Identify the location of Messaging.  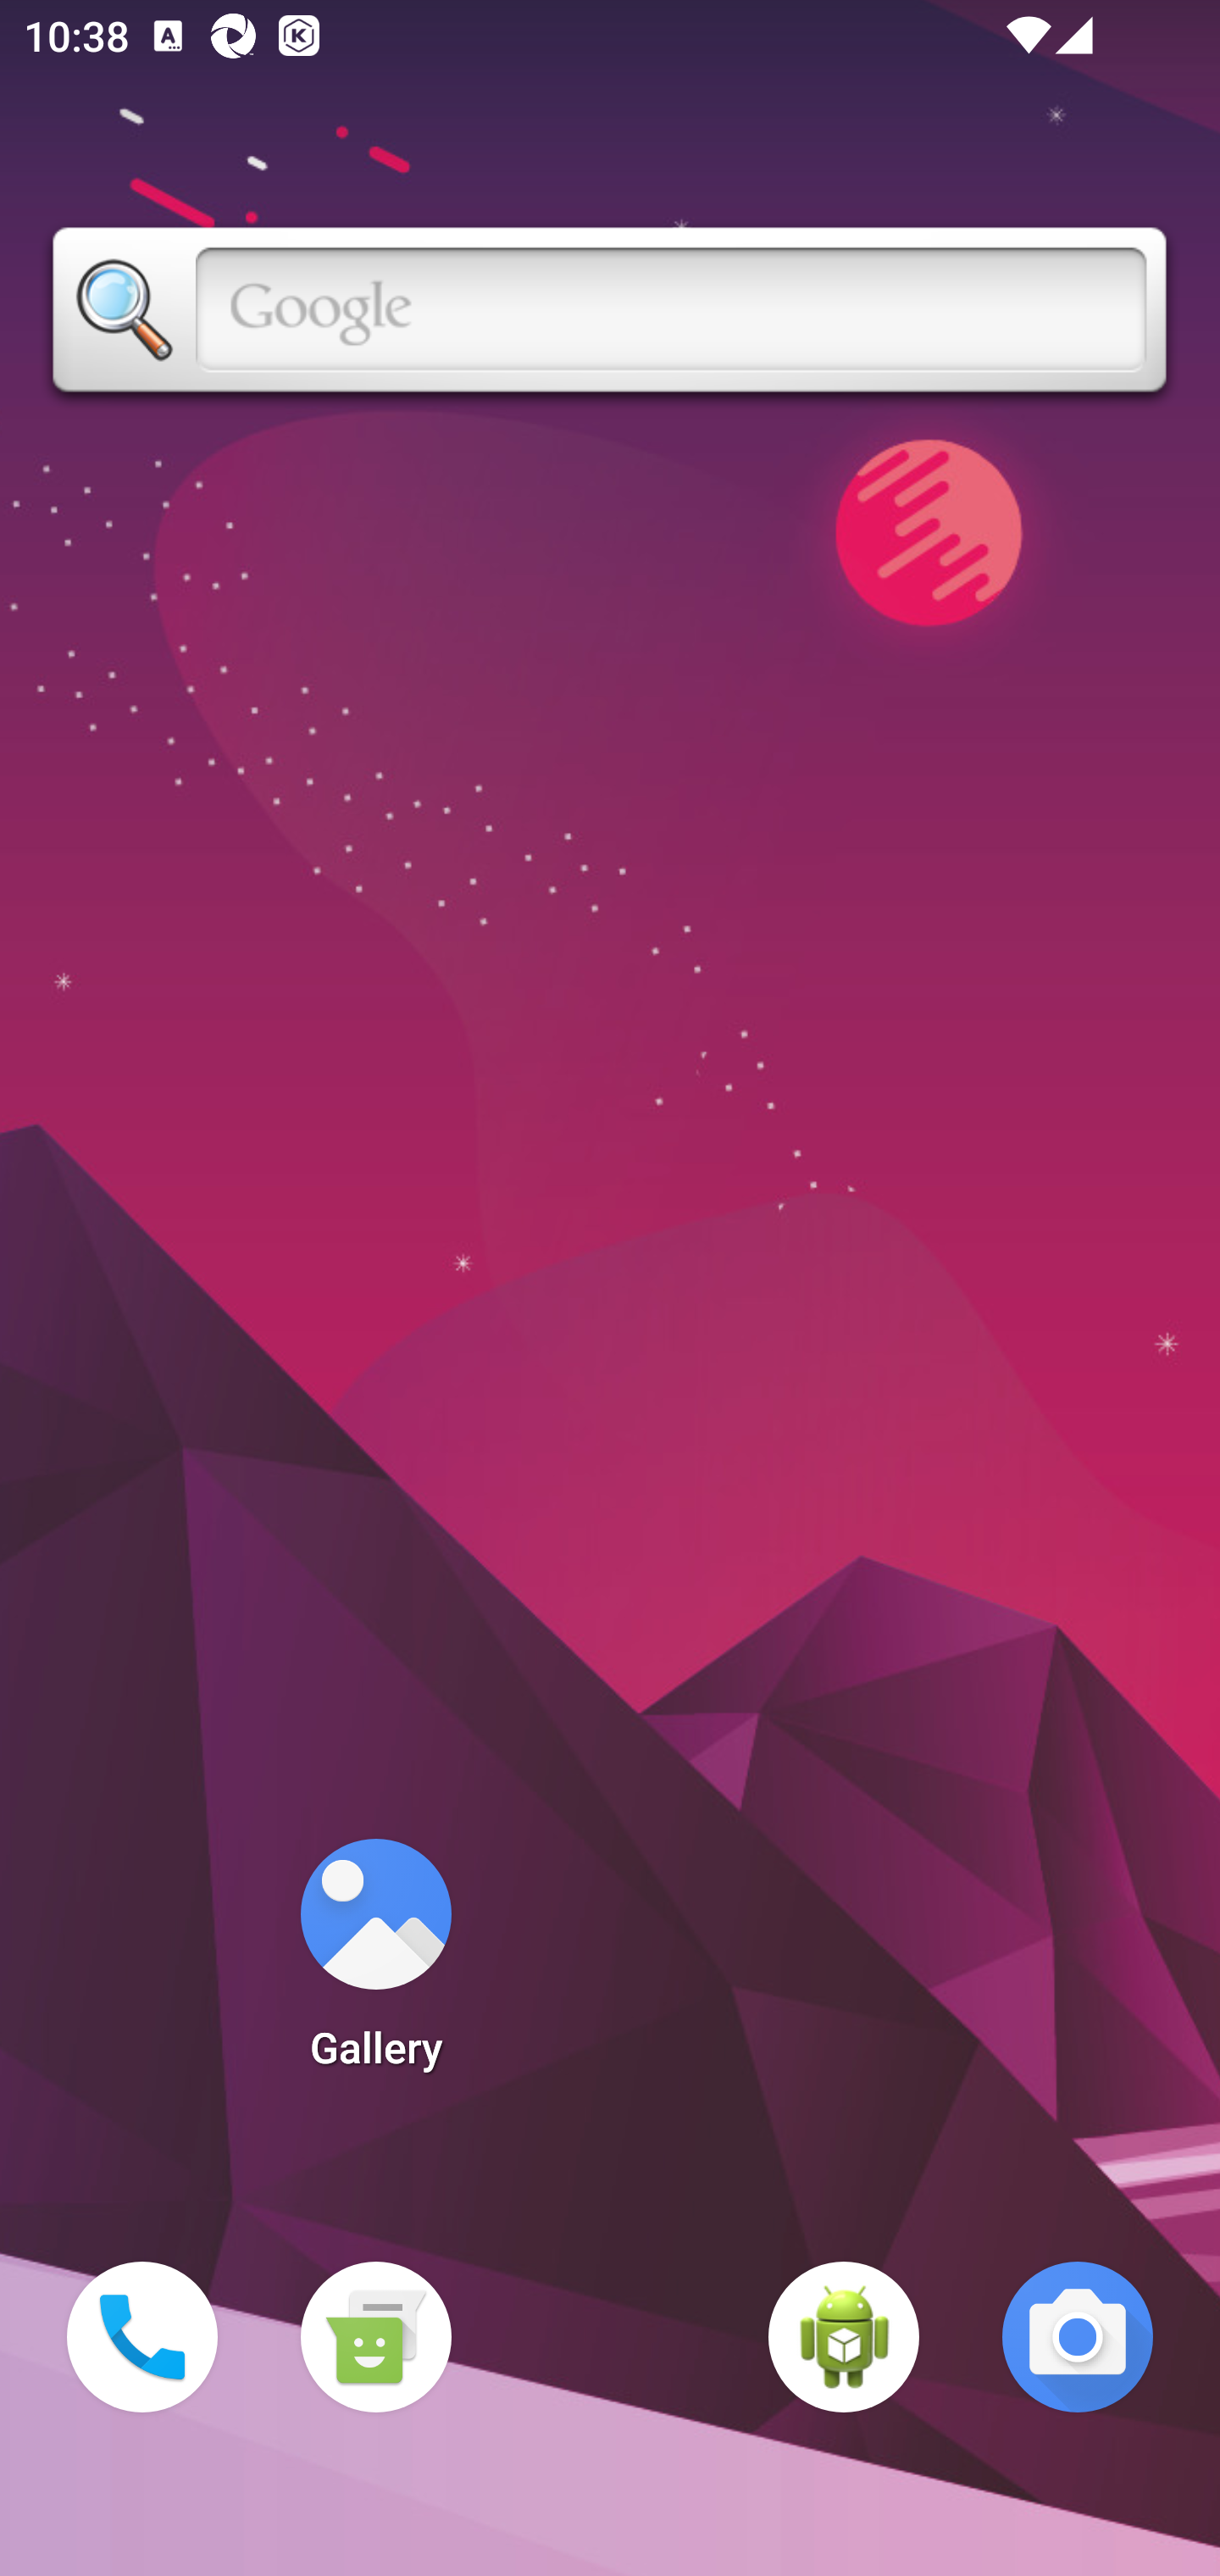
(375, 2337).